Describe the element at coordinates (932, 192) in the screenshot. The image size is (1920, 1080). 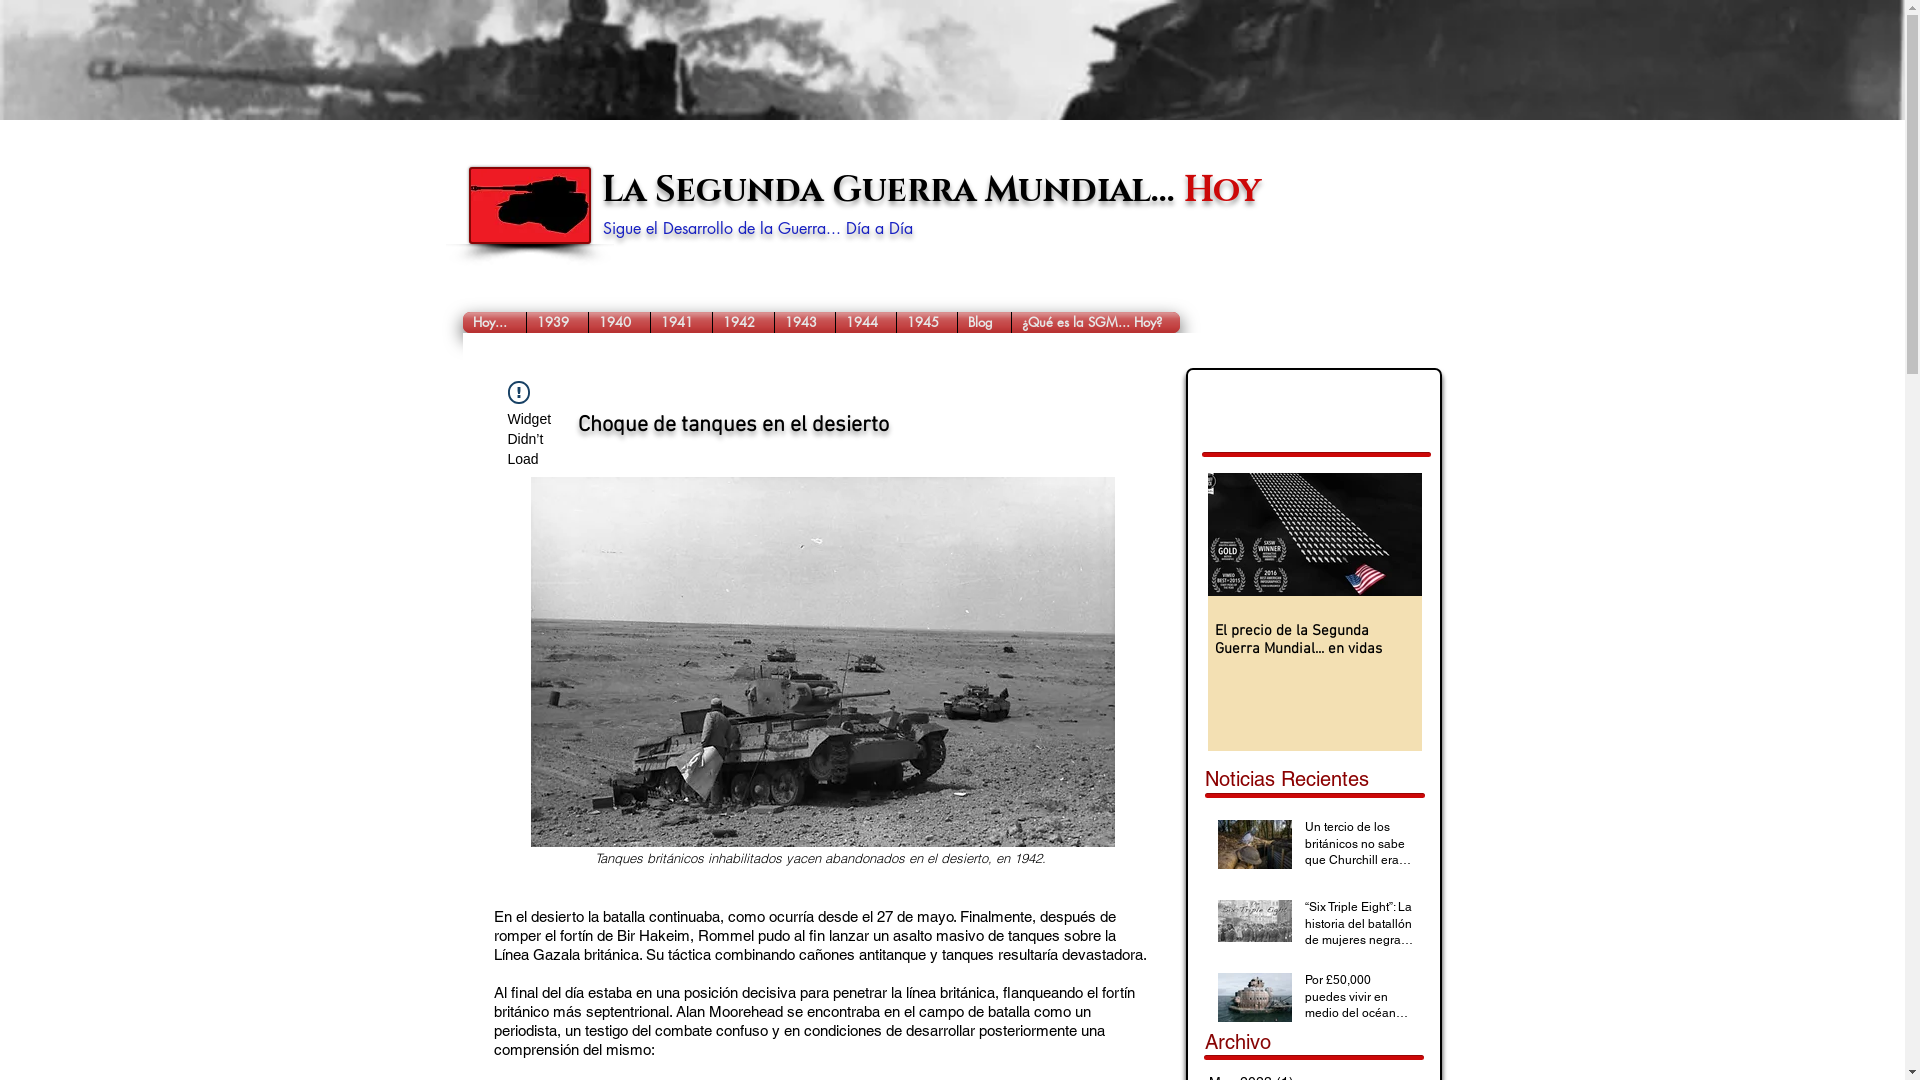
I see `La Segunda Guerra Mundial... Hoy` at that location.